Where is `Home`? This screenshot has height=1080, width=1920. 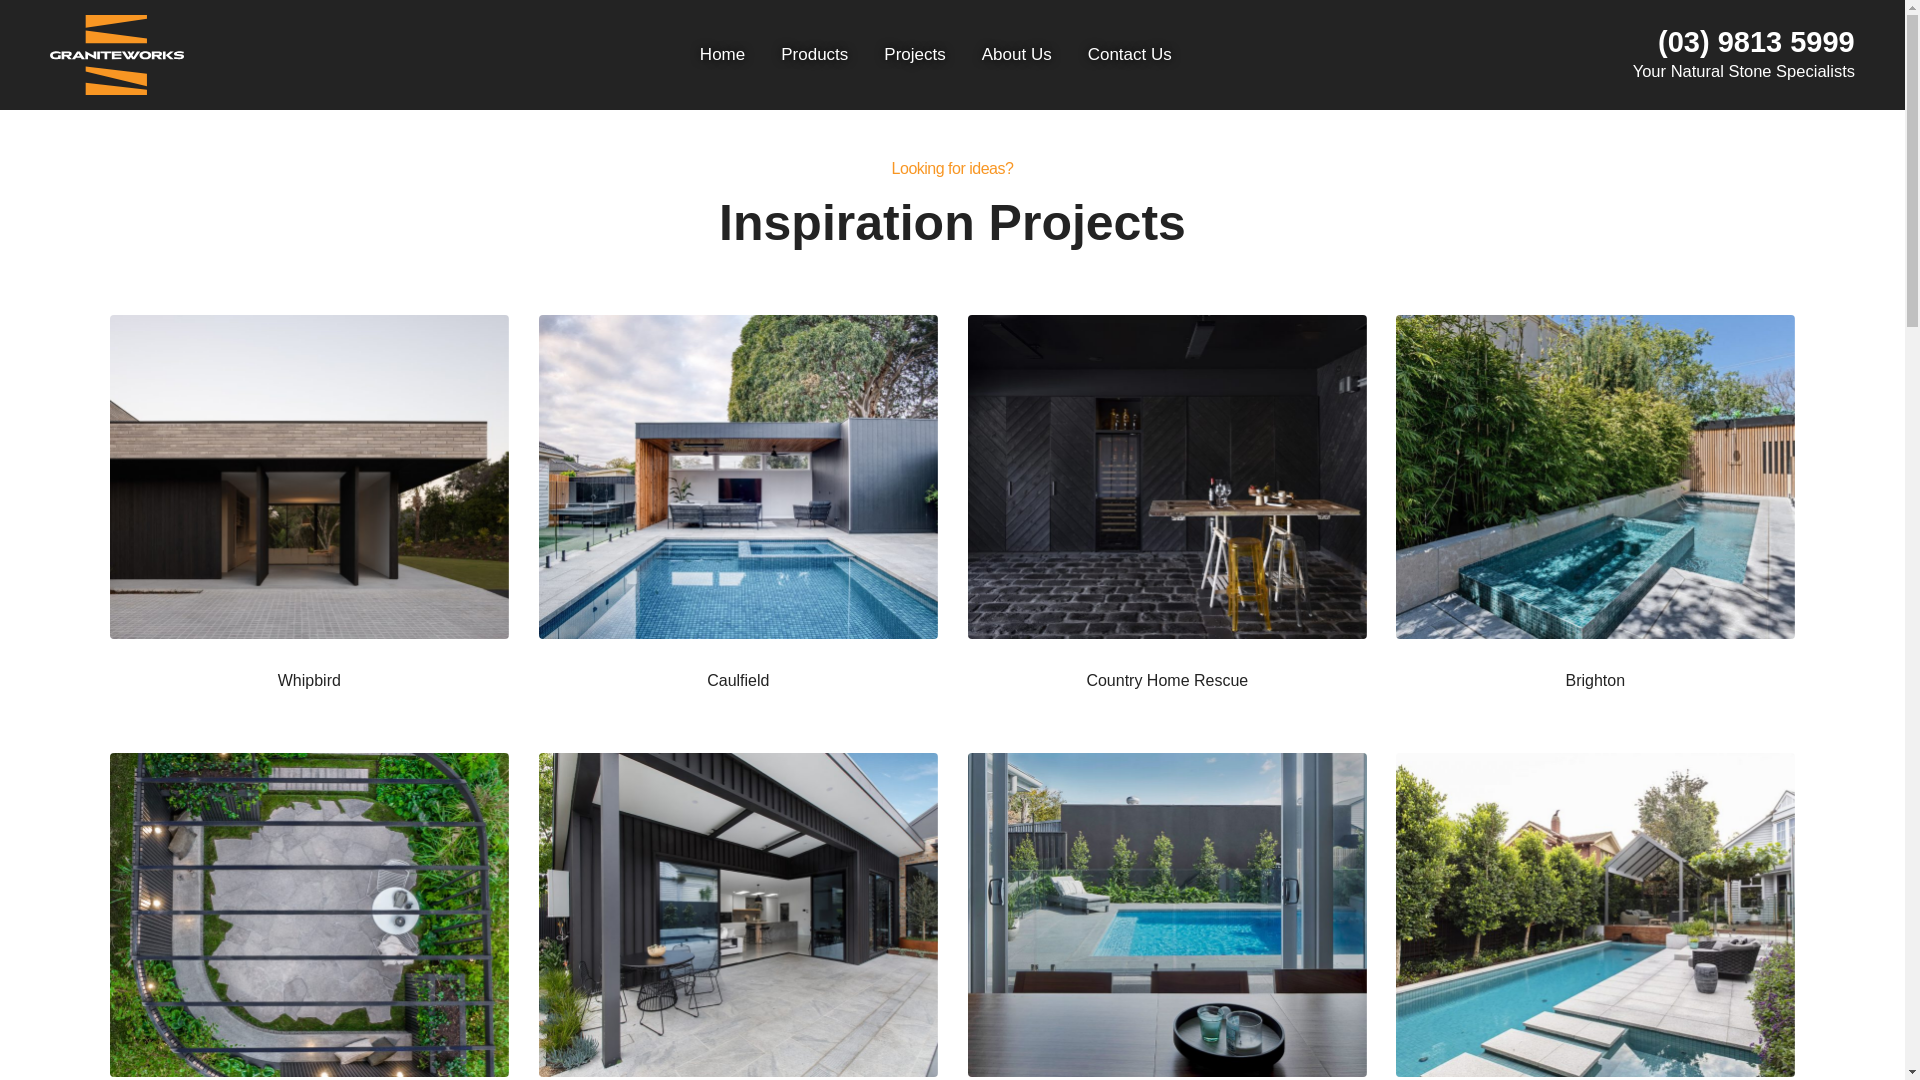 Home is located at coordinates (722, 55).